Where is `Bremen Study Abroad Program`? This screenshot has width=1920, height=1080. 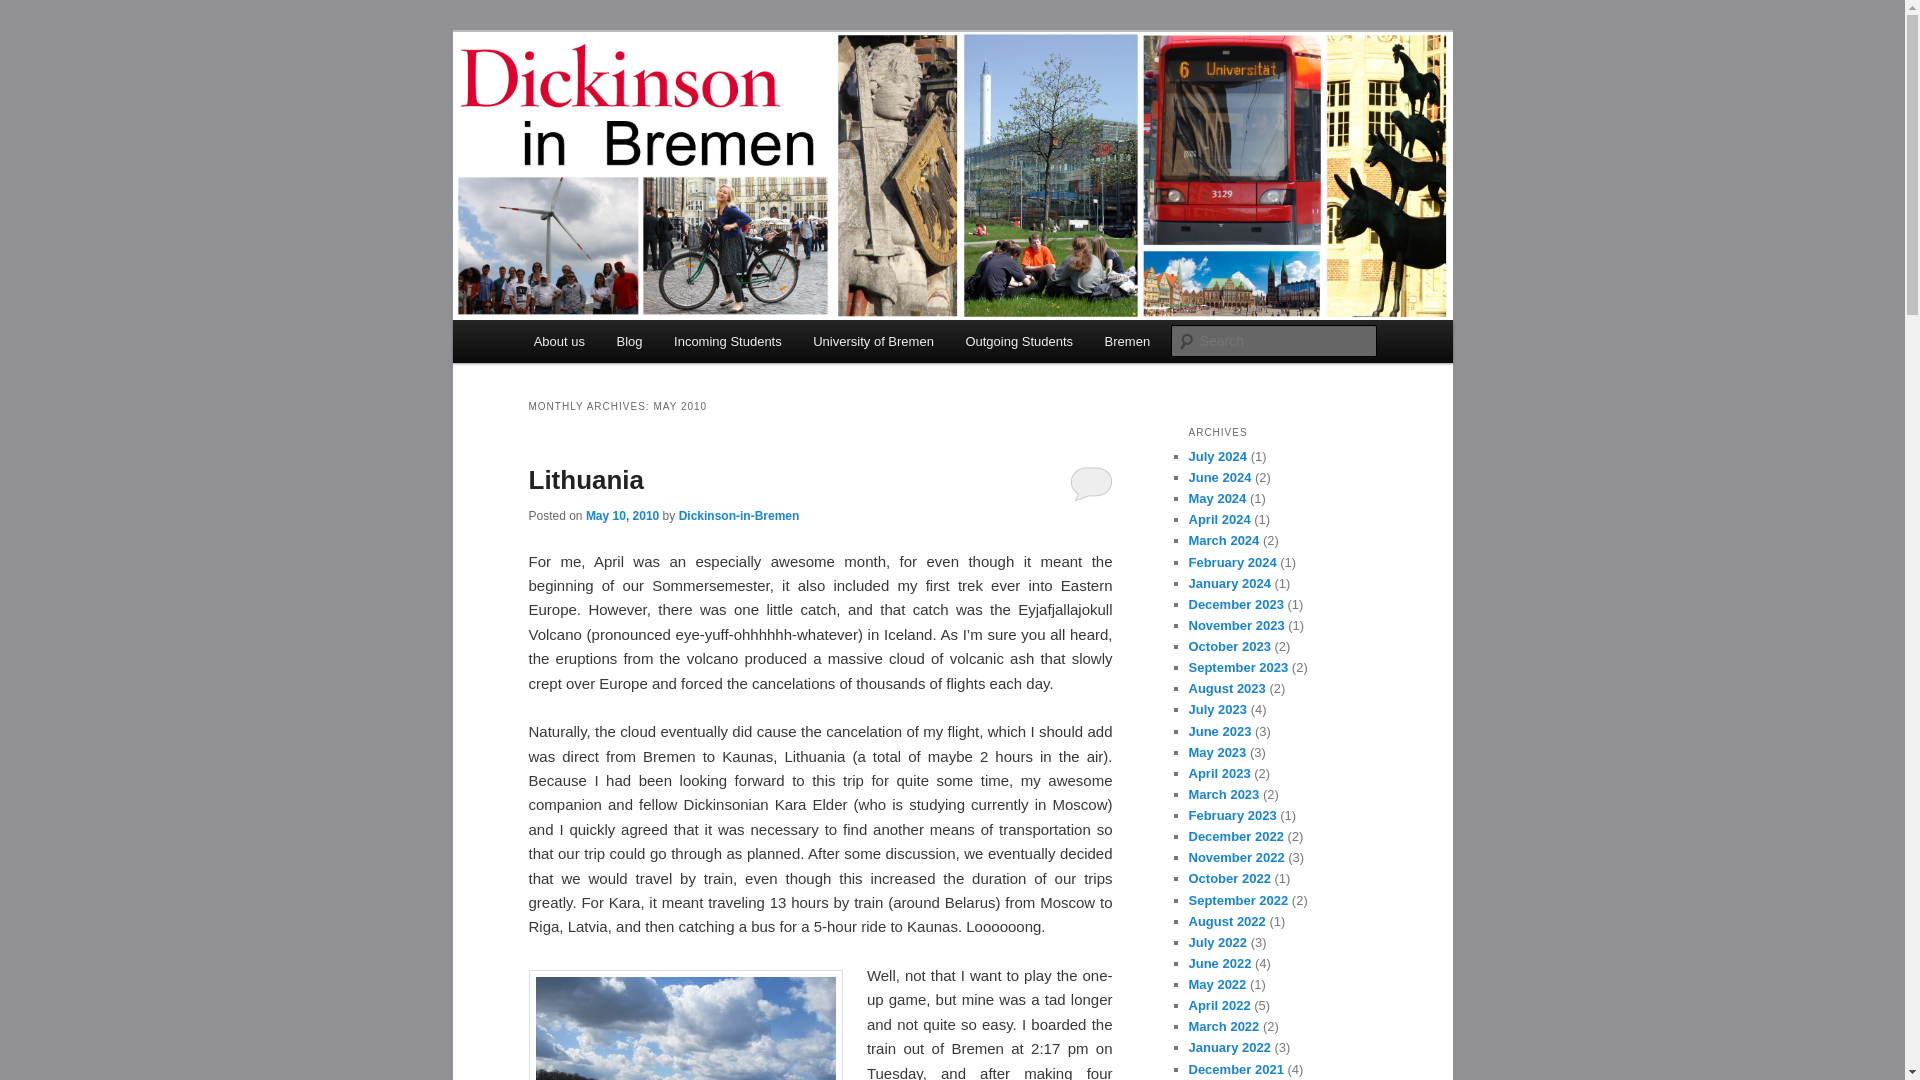
Bremen Study Abroad Program is located at coordinates (752, 104).